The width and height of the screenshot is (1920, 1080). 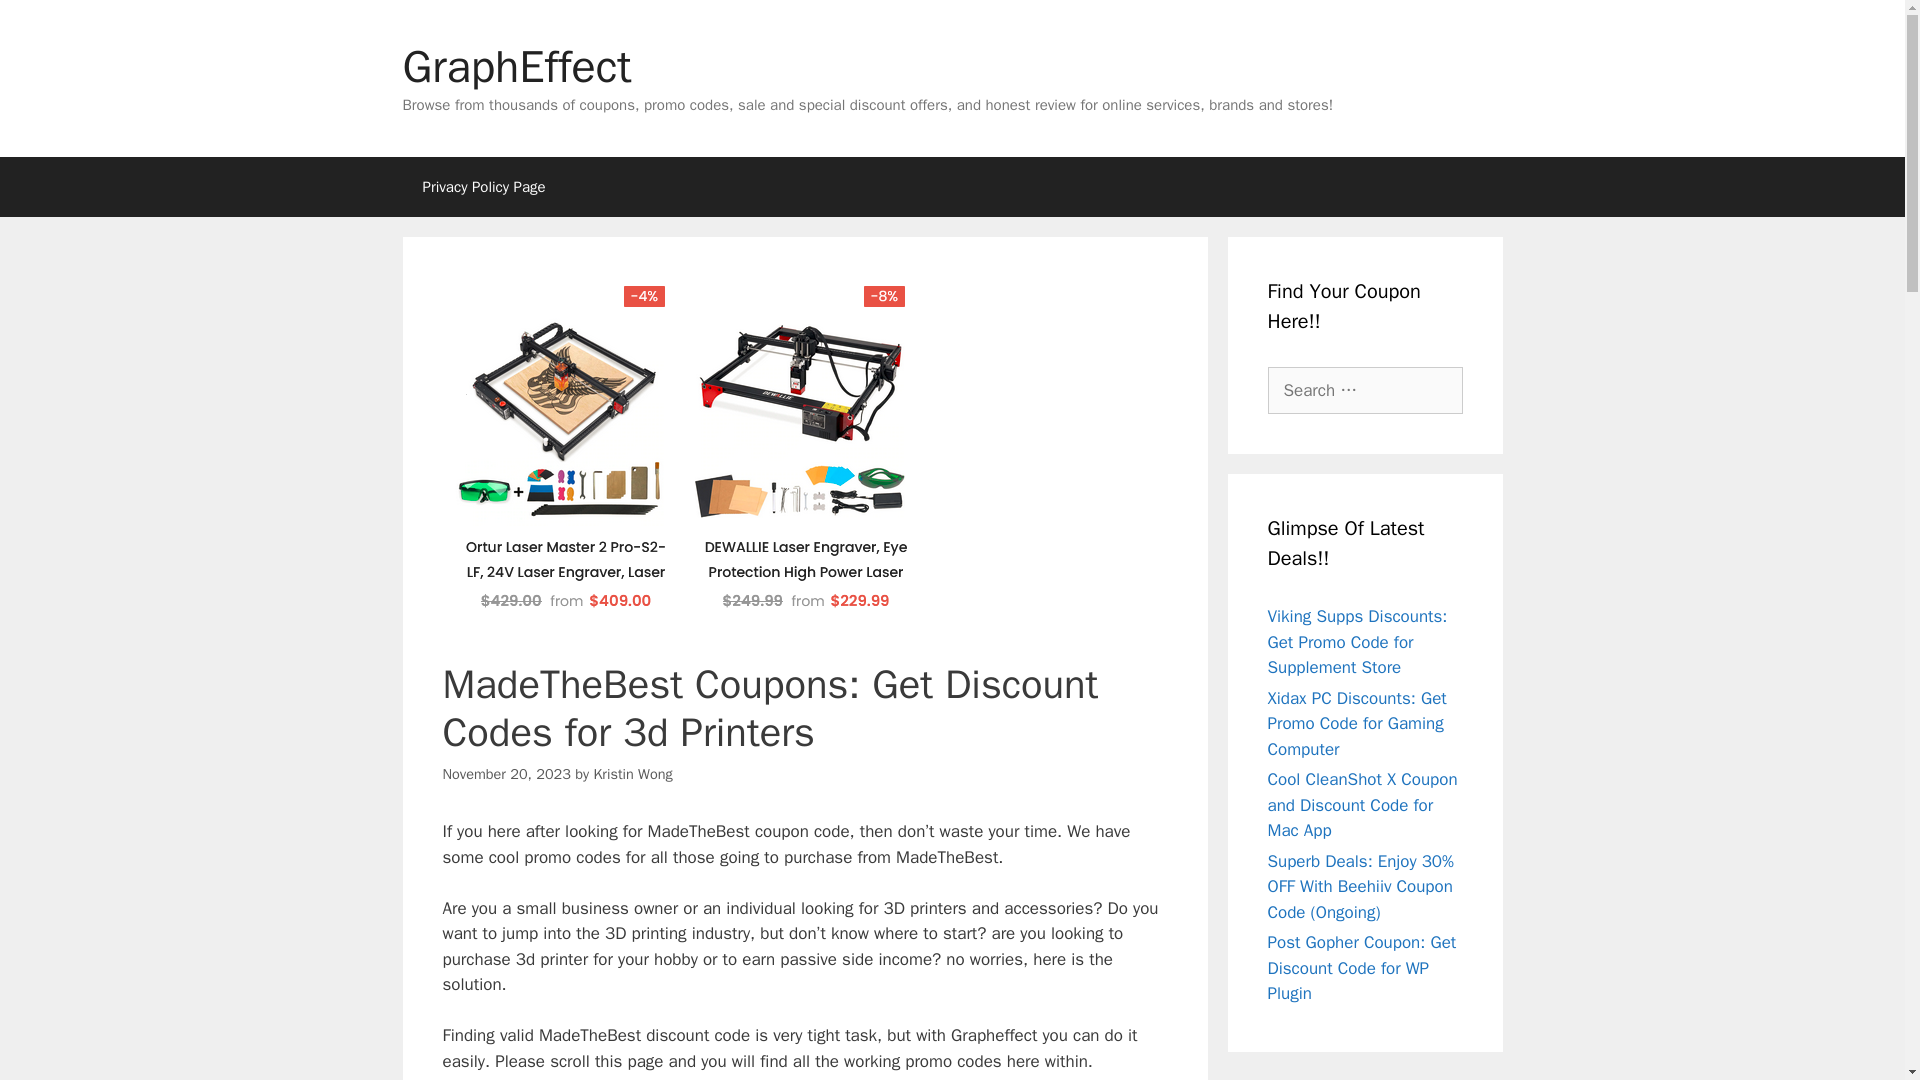 I want to click on Post Gopher Coupon: Get Discount Code for WP Plugin, so click(x=1362, y=968).